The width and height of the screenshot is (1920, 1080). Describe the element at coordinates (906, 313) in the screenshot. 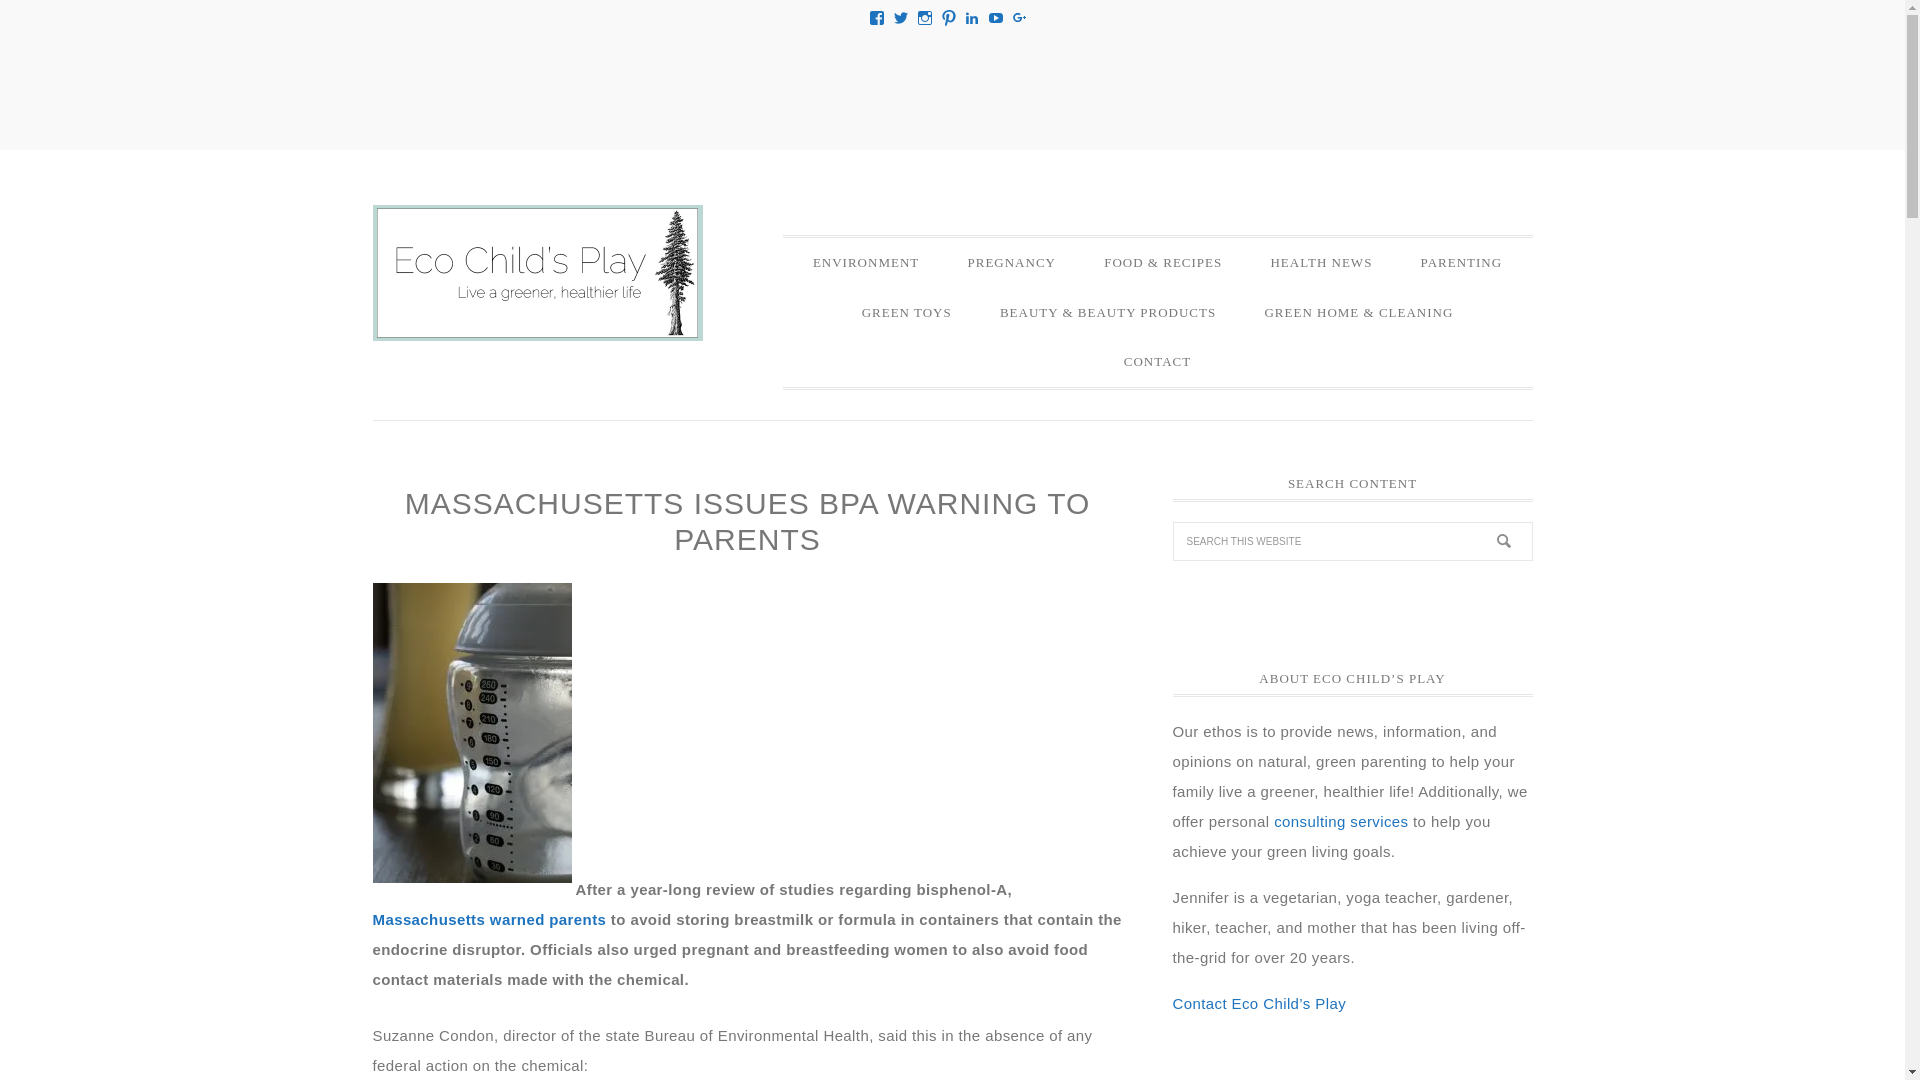

I see `GREEN TOYS` at that location.